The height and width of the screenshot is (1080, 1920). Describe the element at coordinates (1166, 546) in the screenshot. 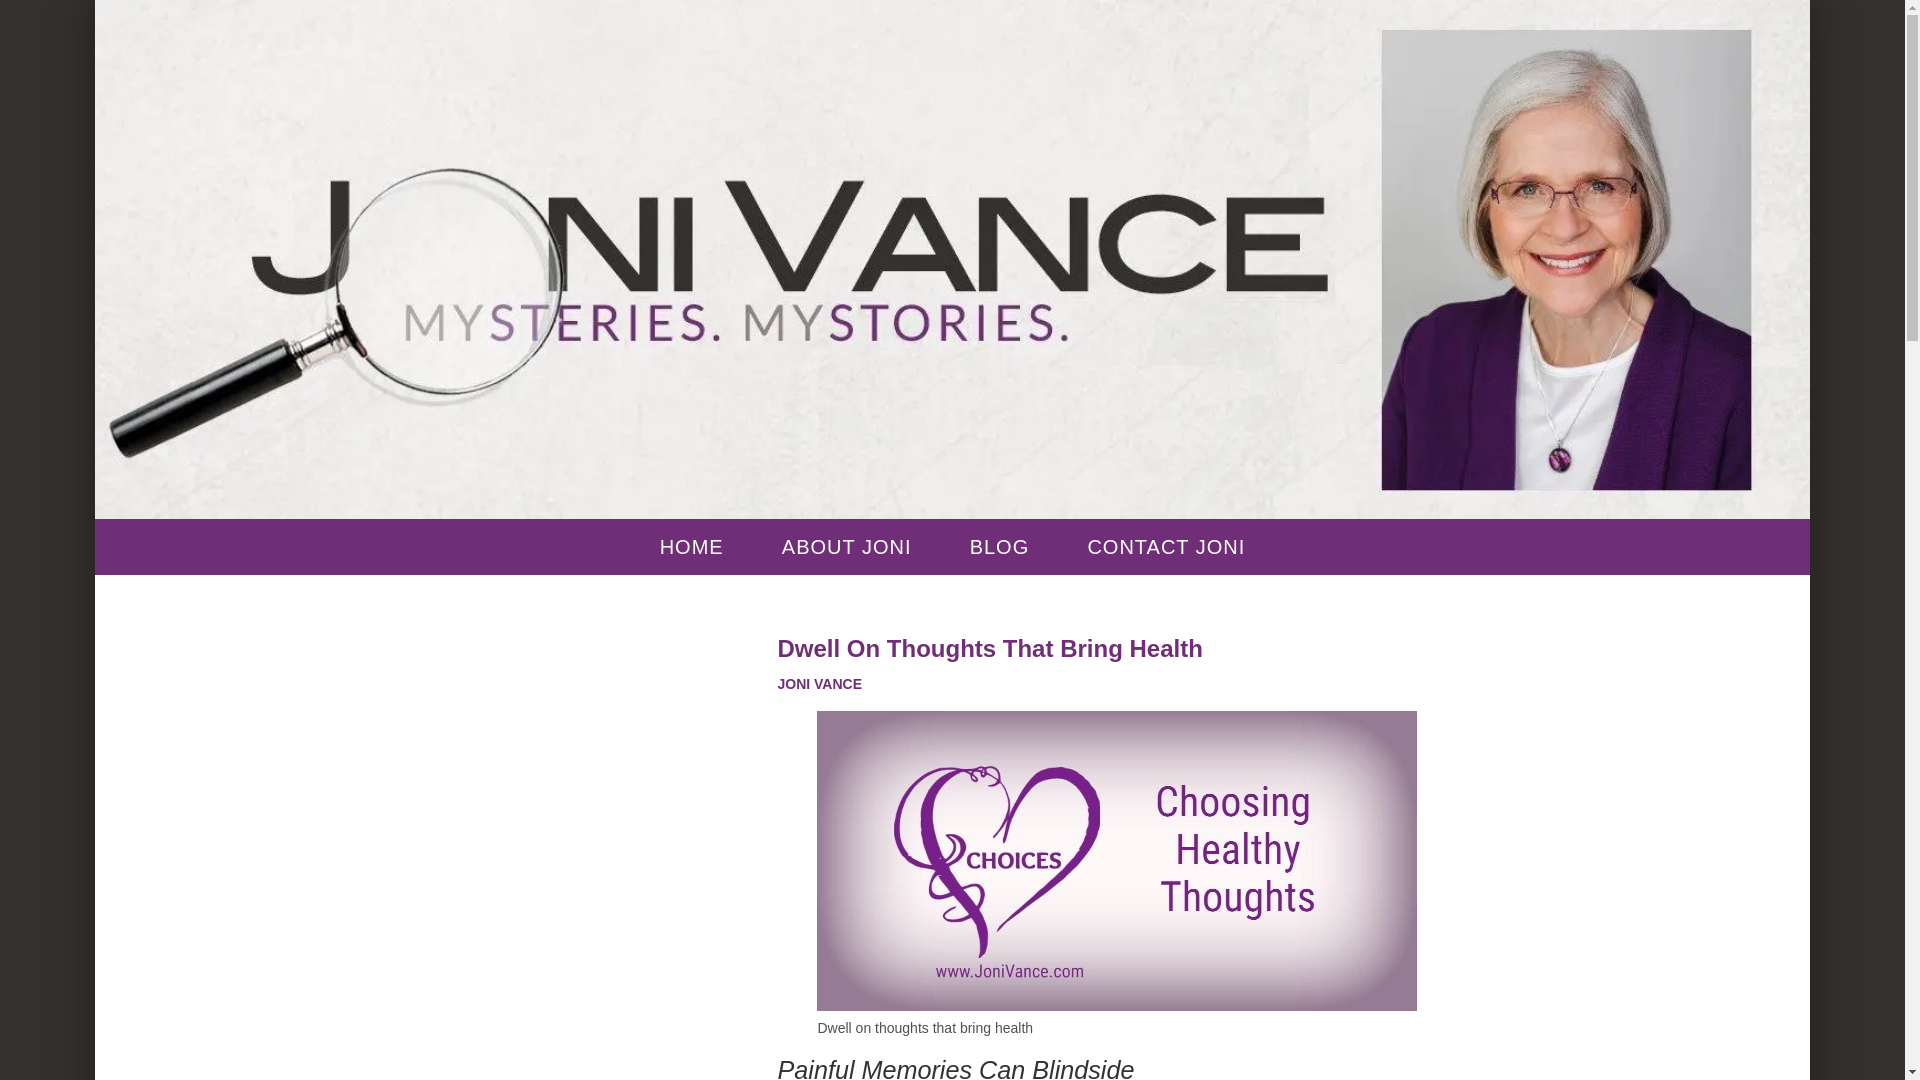

I see `CONTACT JONI` at that location.